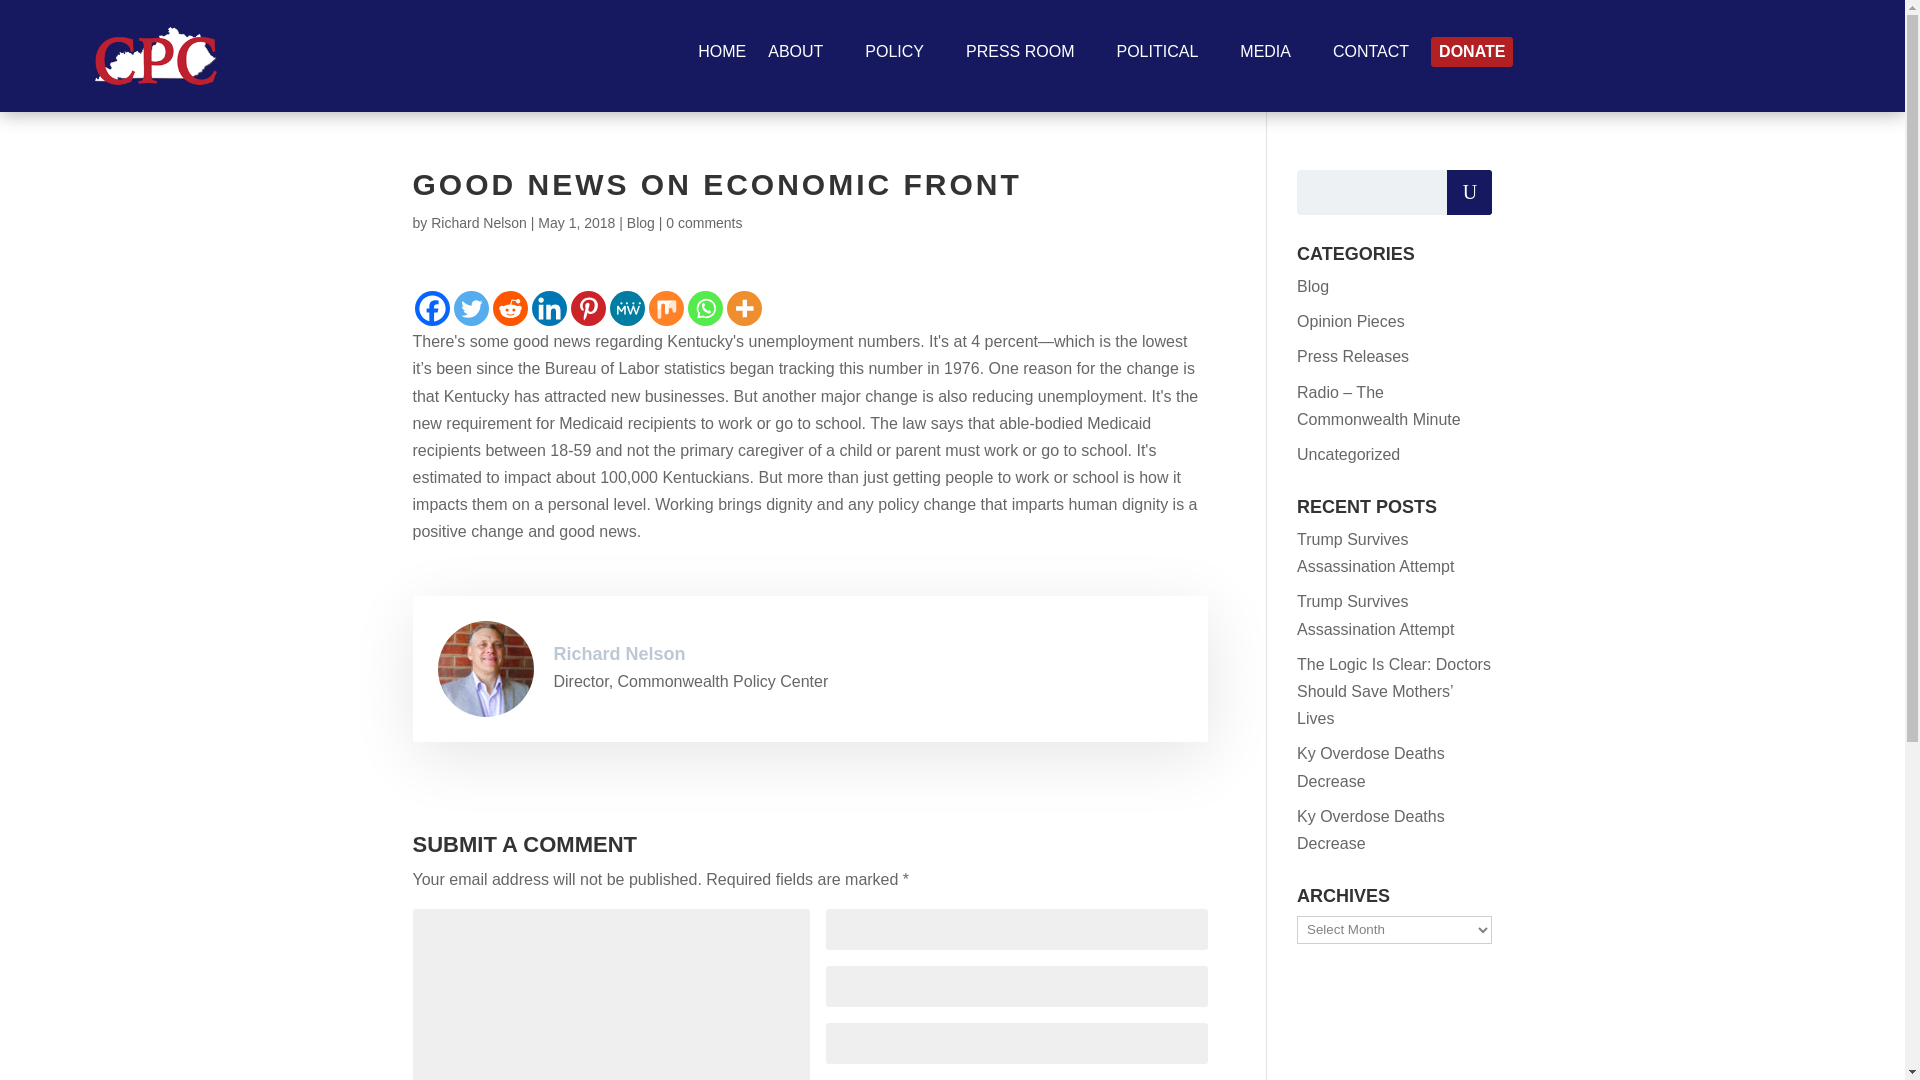 Image resolution: width=1920 pixels, height=1080 pixels. I want to click on MeWe, so click(628, 308).